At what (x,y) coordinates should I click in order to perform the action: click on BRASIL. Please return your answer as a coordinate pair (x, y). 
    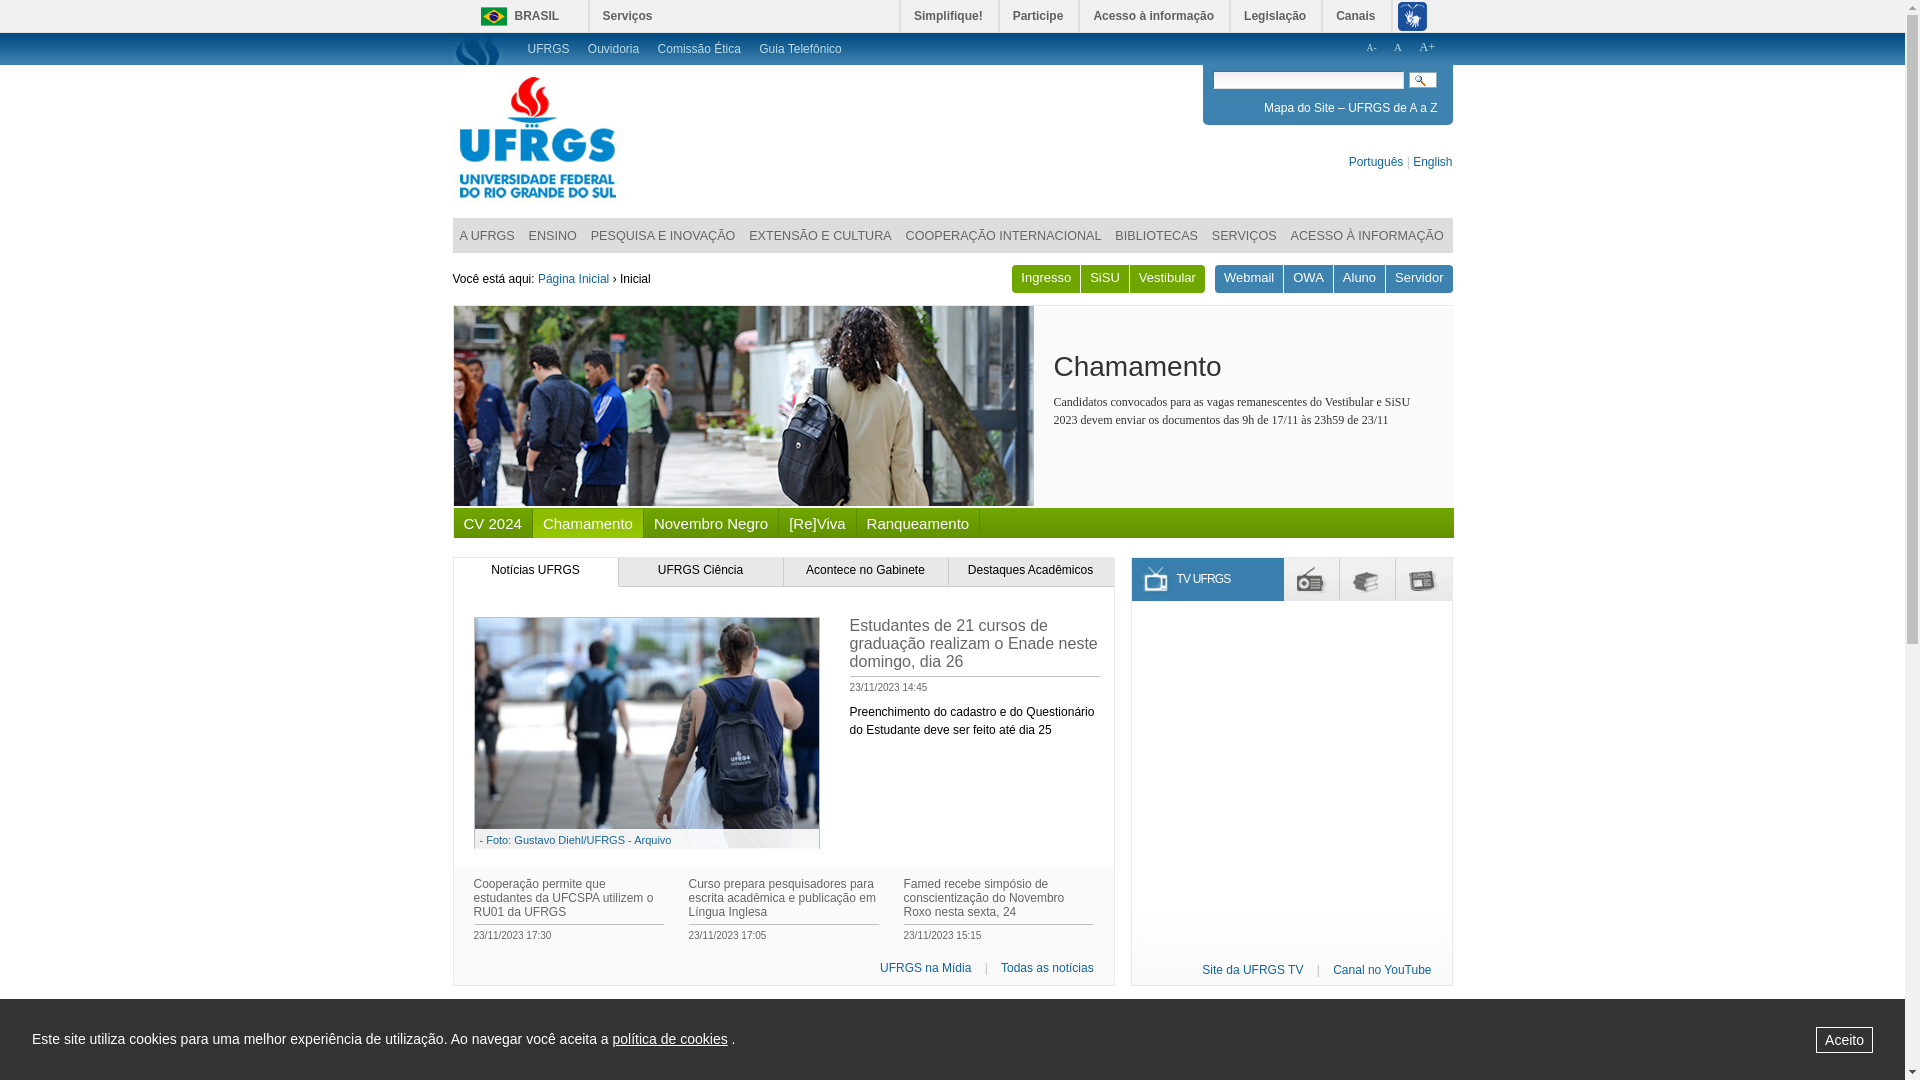
    Looking at the image, I should click on (514, 16).